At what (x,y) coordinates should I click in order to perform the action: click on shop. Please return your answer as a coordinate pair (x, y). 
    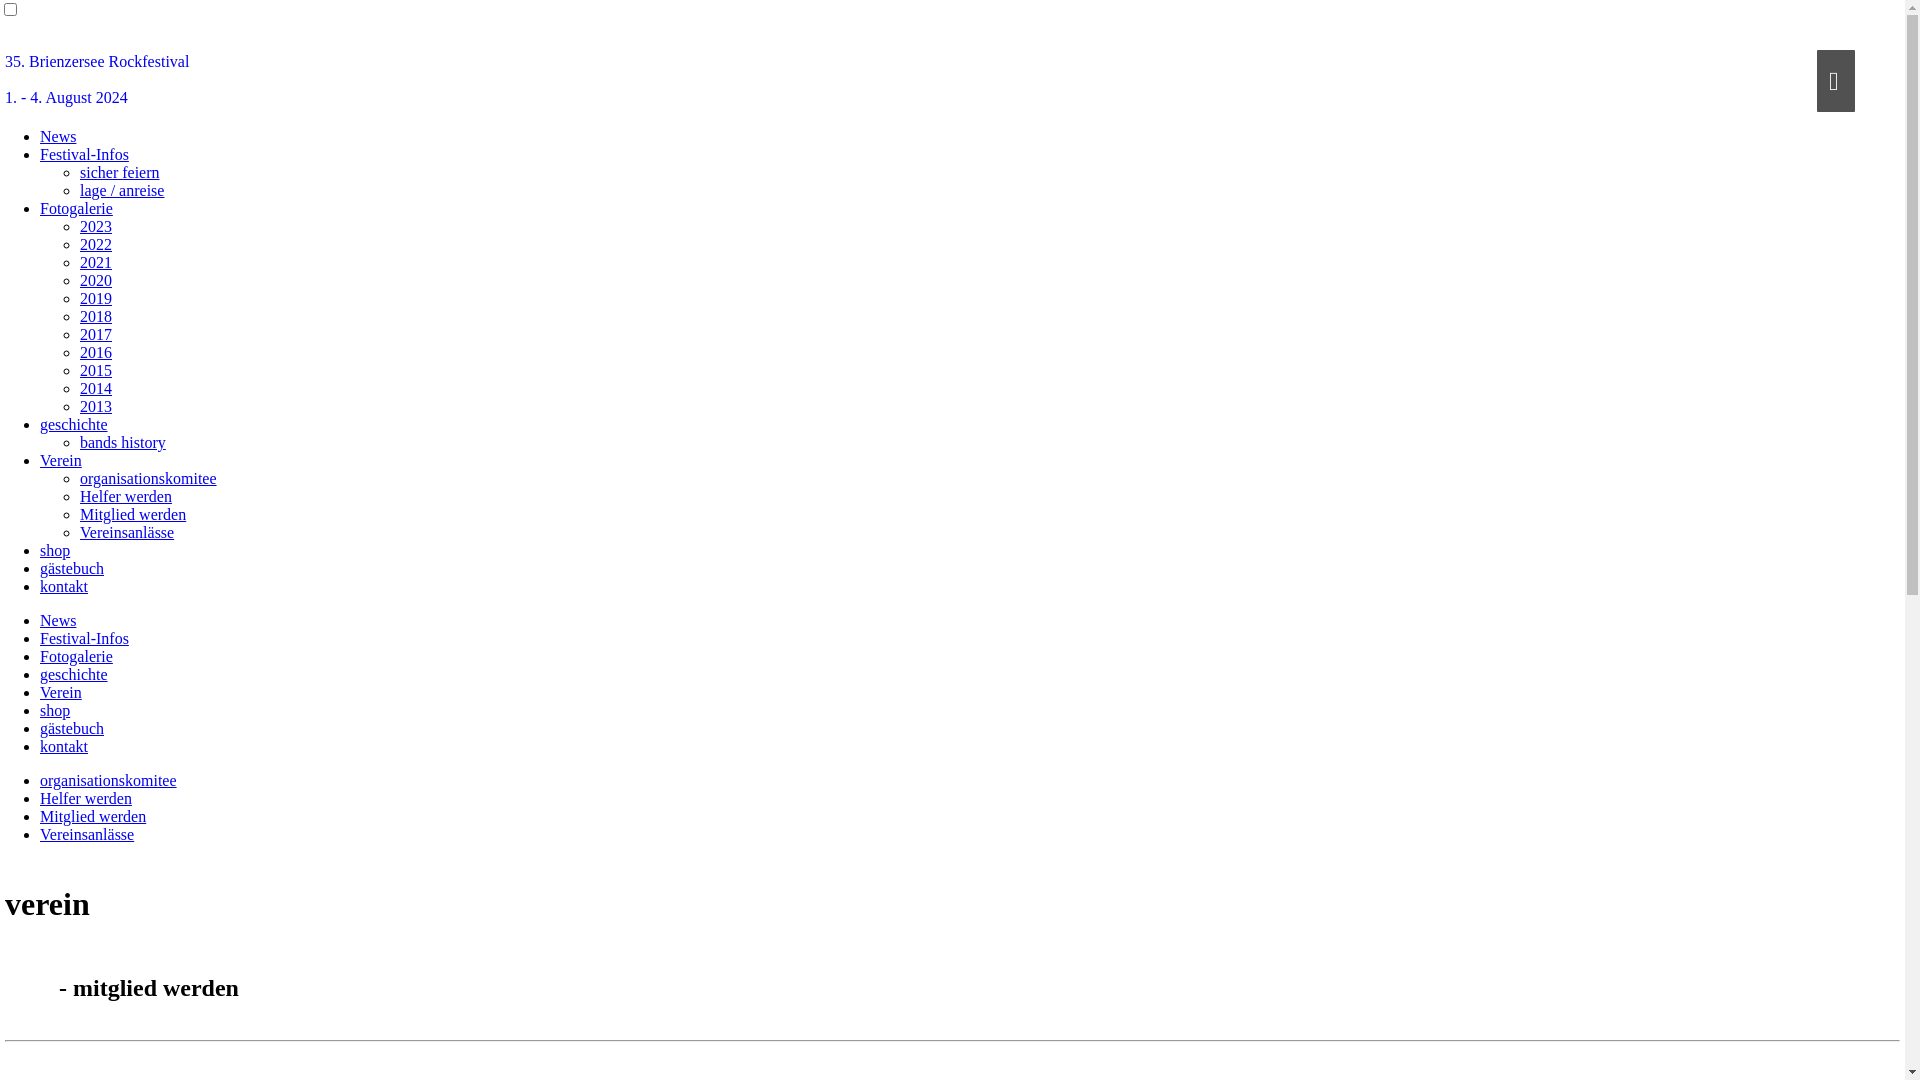
    Looking at the image, I should click on (55, 550).